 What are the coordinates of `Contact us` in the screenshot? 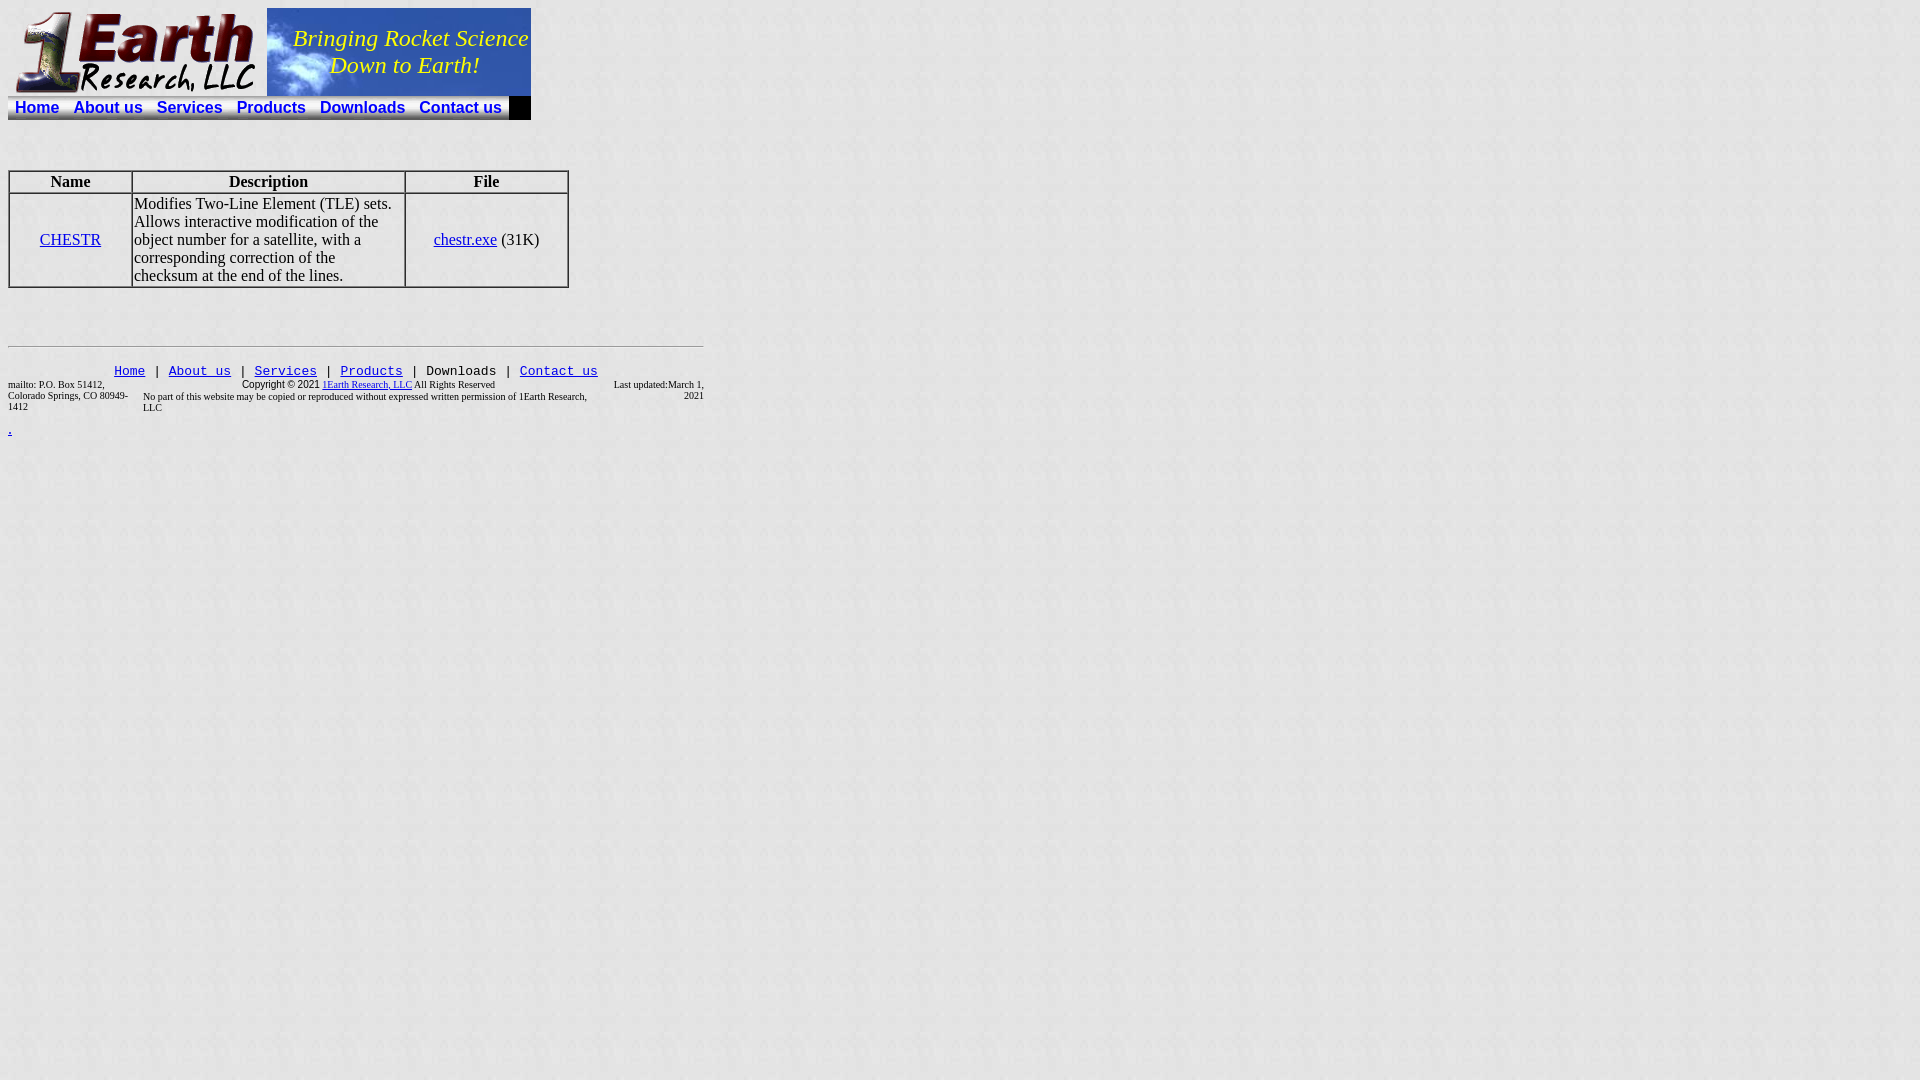 It's located at (460, 108).